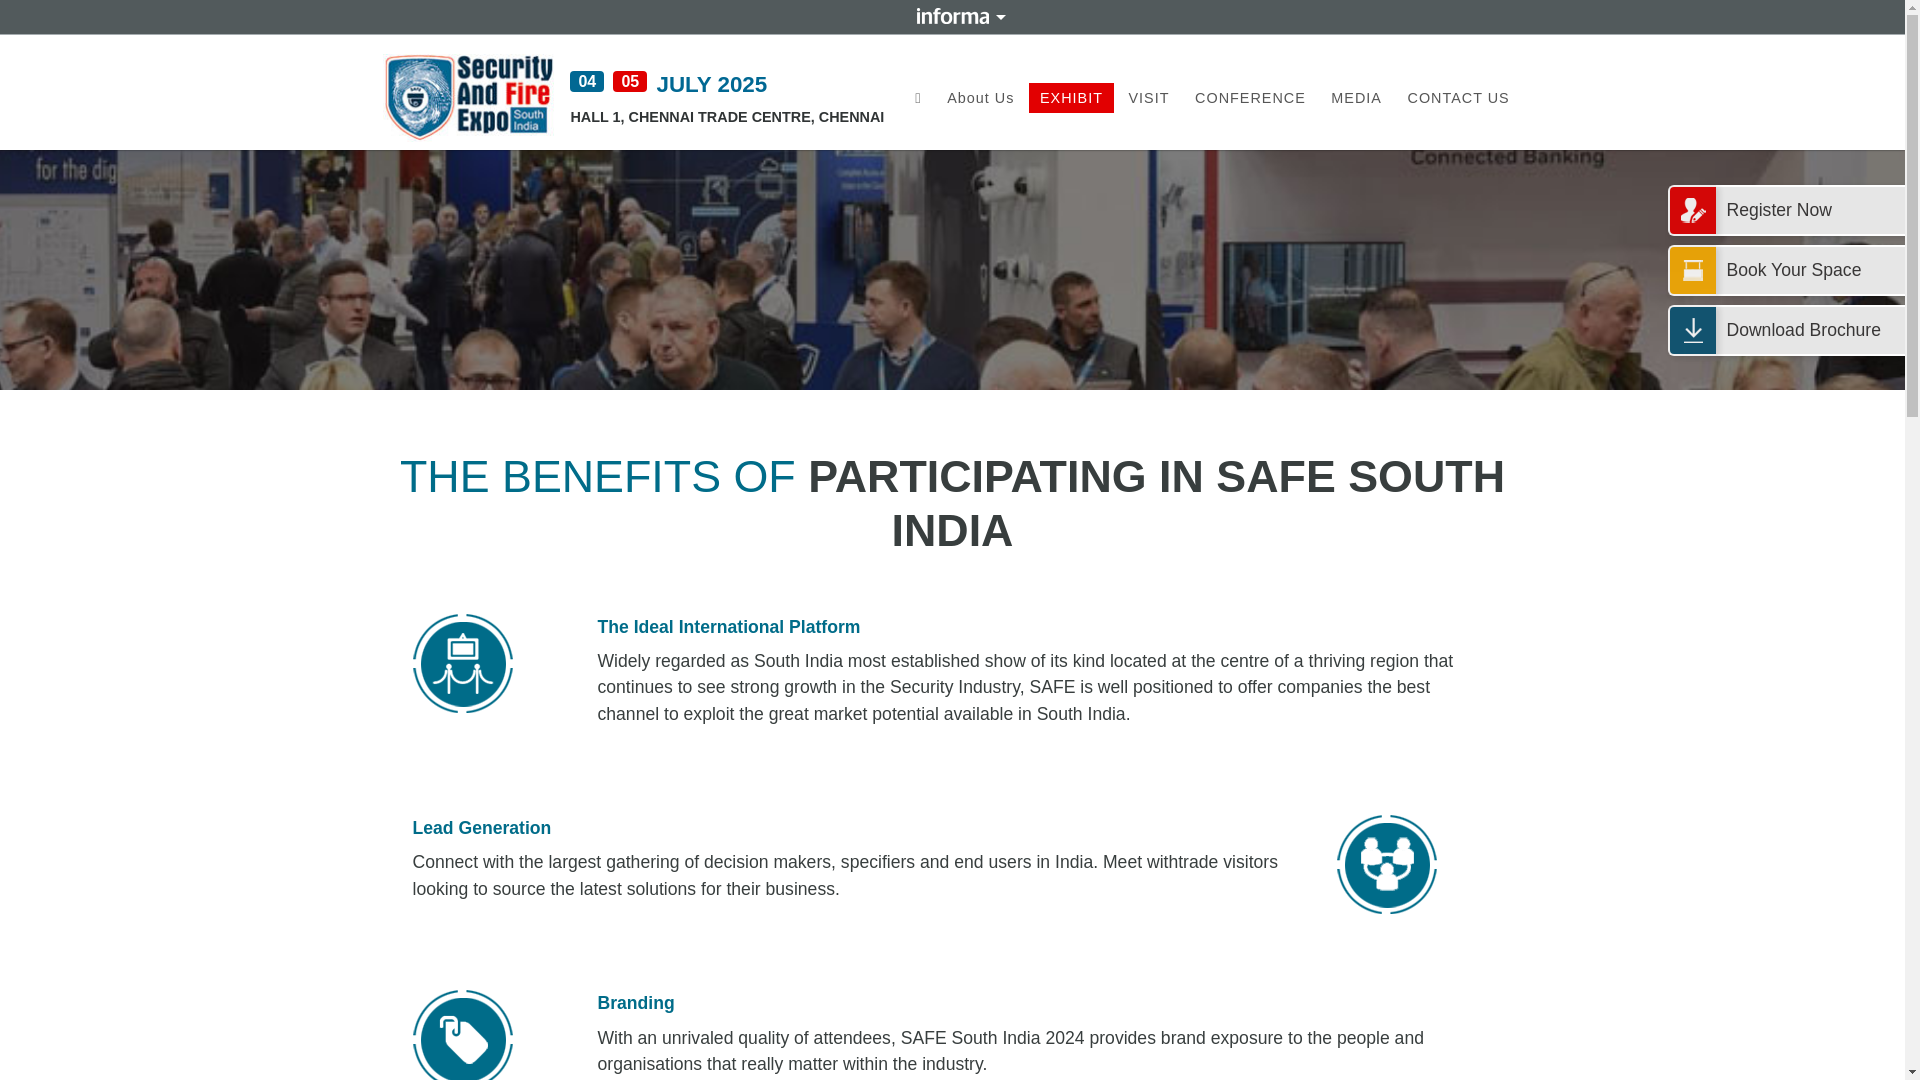 The height and width of the screenshot is (1080, 1920). Describe the element at coordinates (1356, 98) in the screenshot. I see `MEDIA` at that location.